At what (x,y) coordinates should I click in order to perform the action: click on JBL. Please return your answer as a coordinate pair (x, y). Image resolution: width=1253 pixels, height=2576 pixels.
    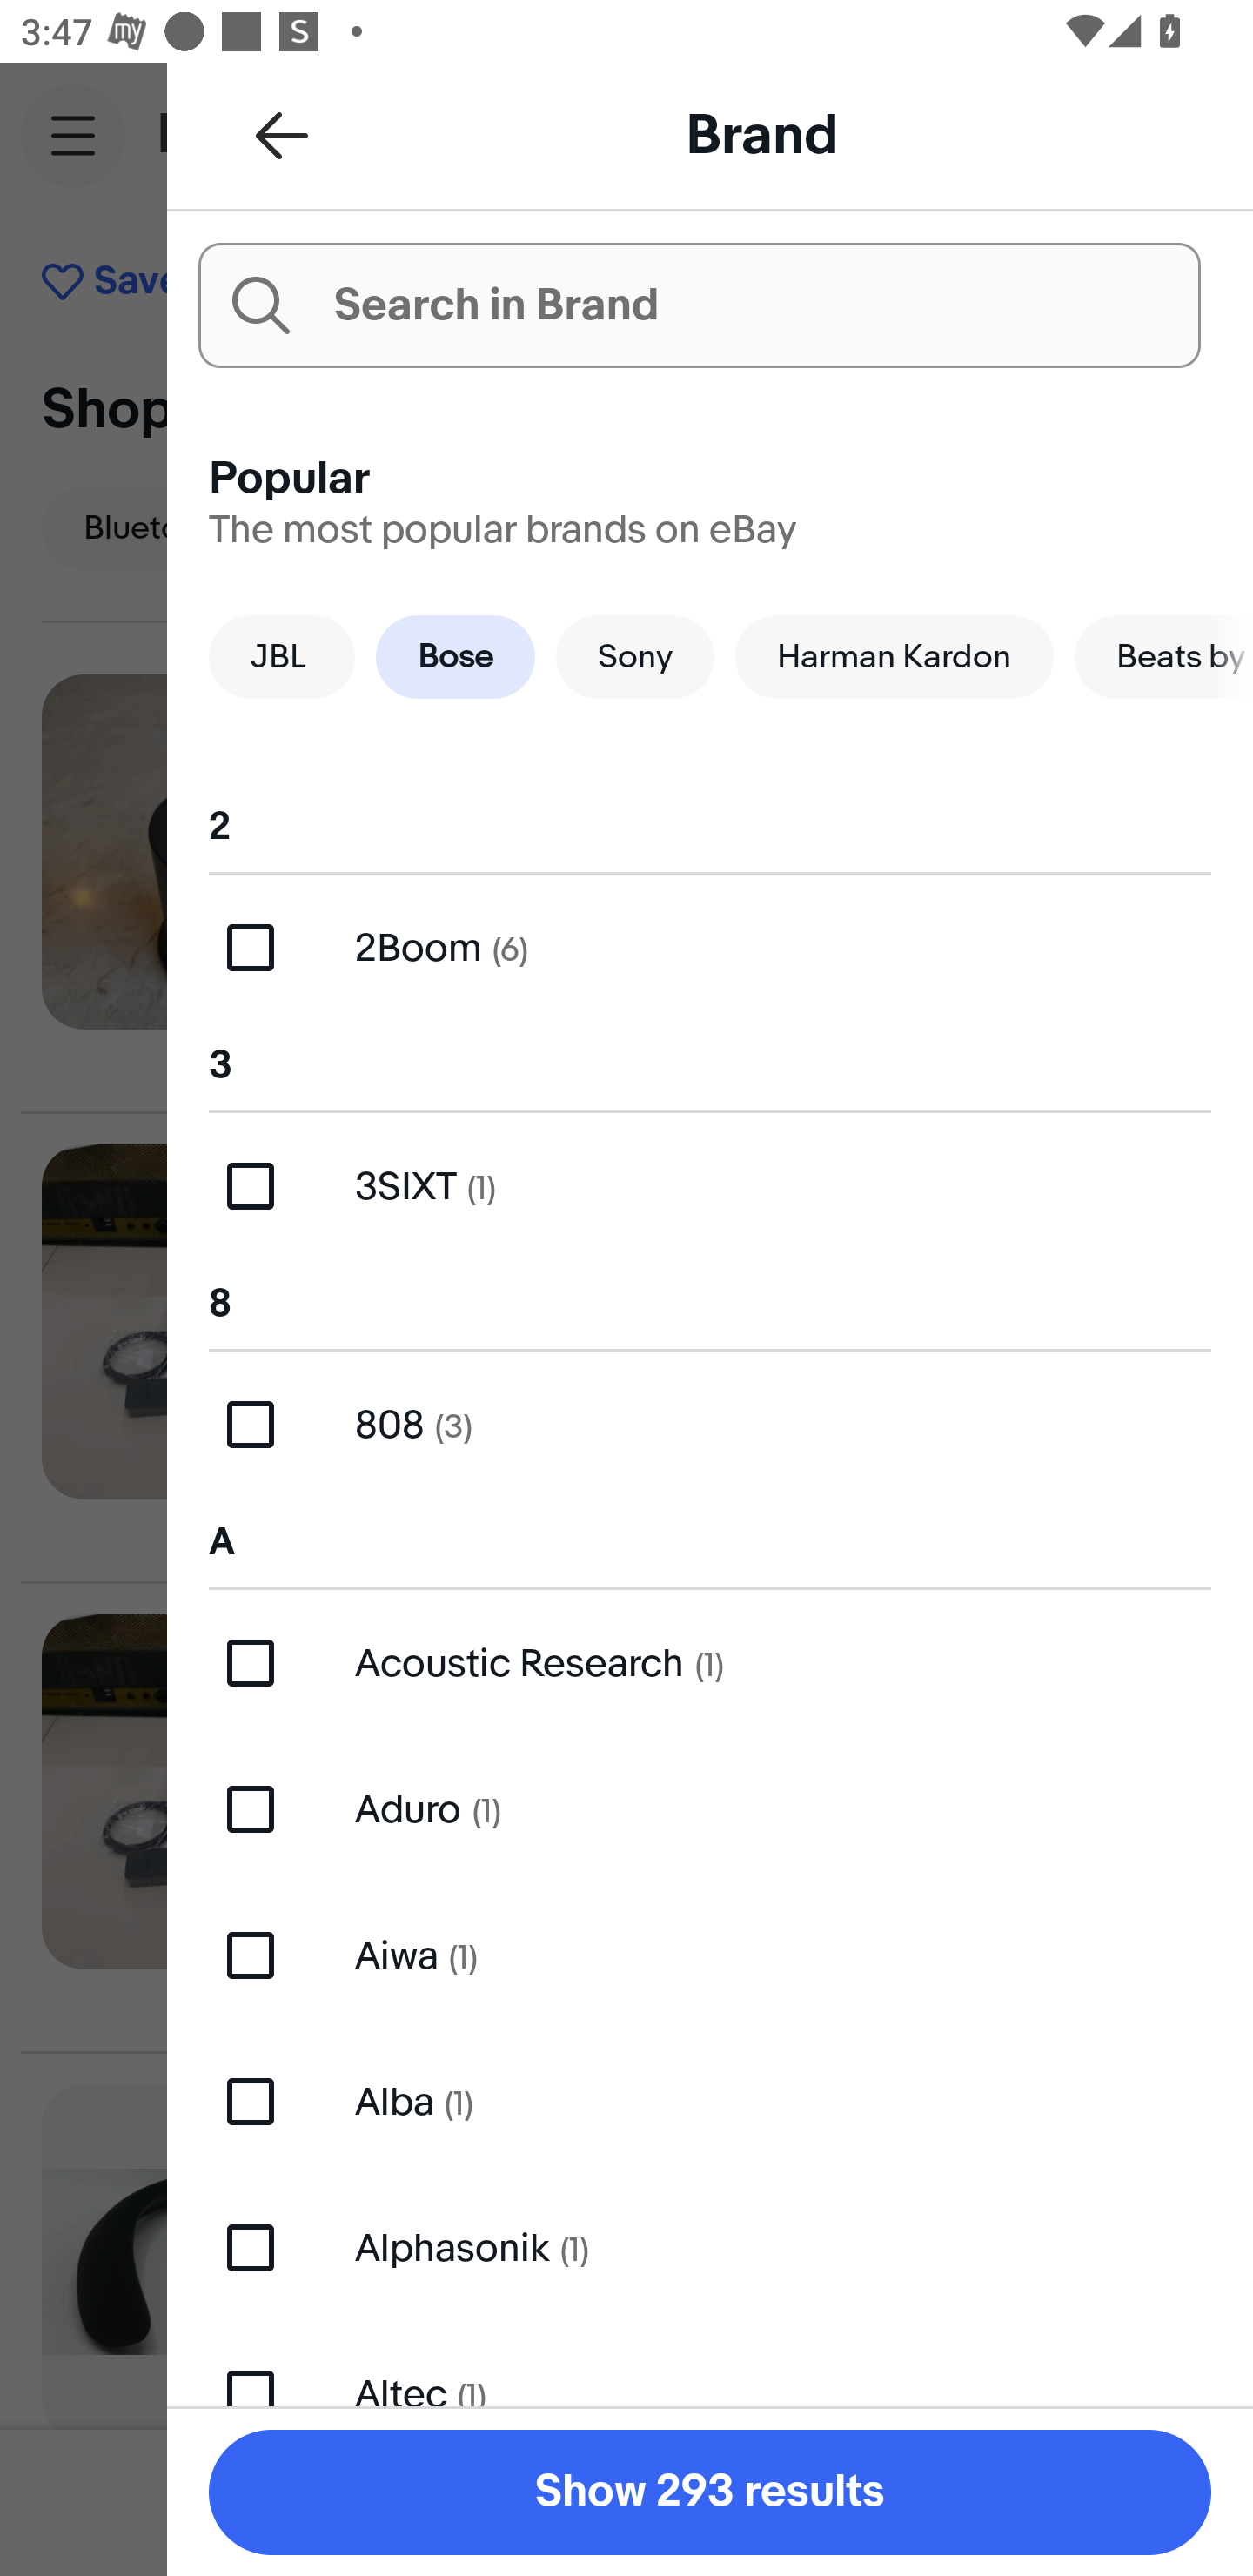
    Looking at the image, I should click on (282, 656).